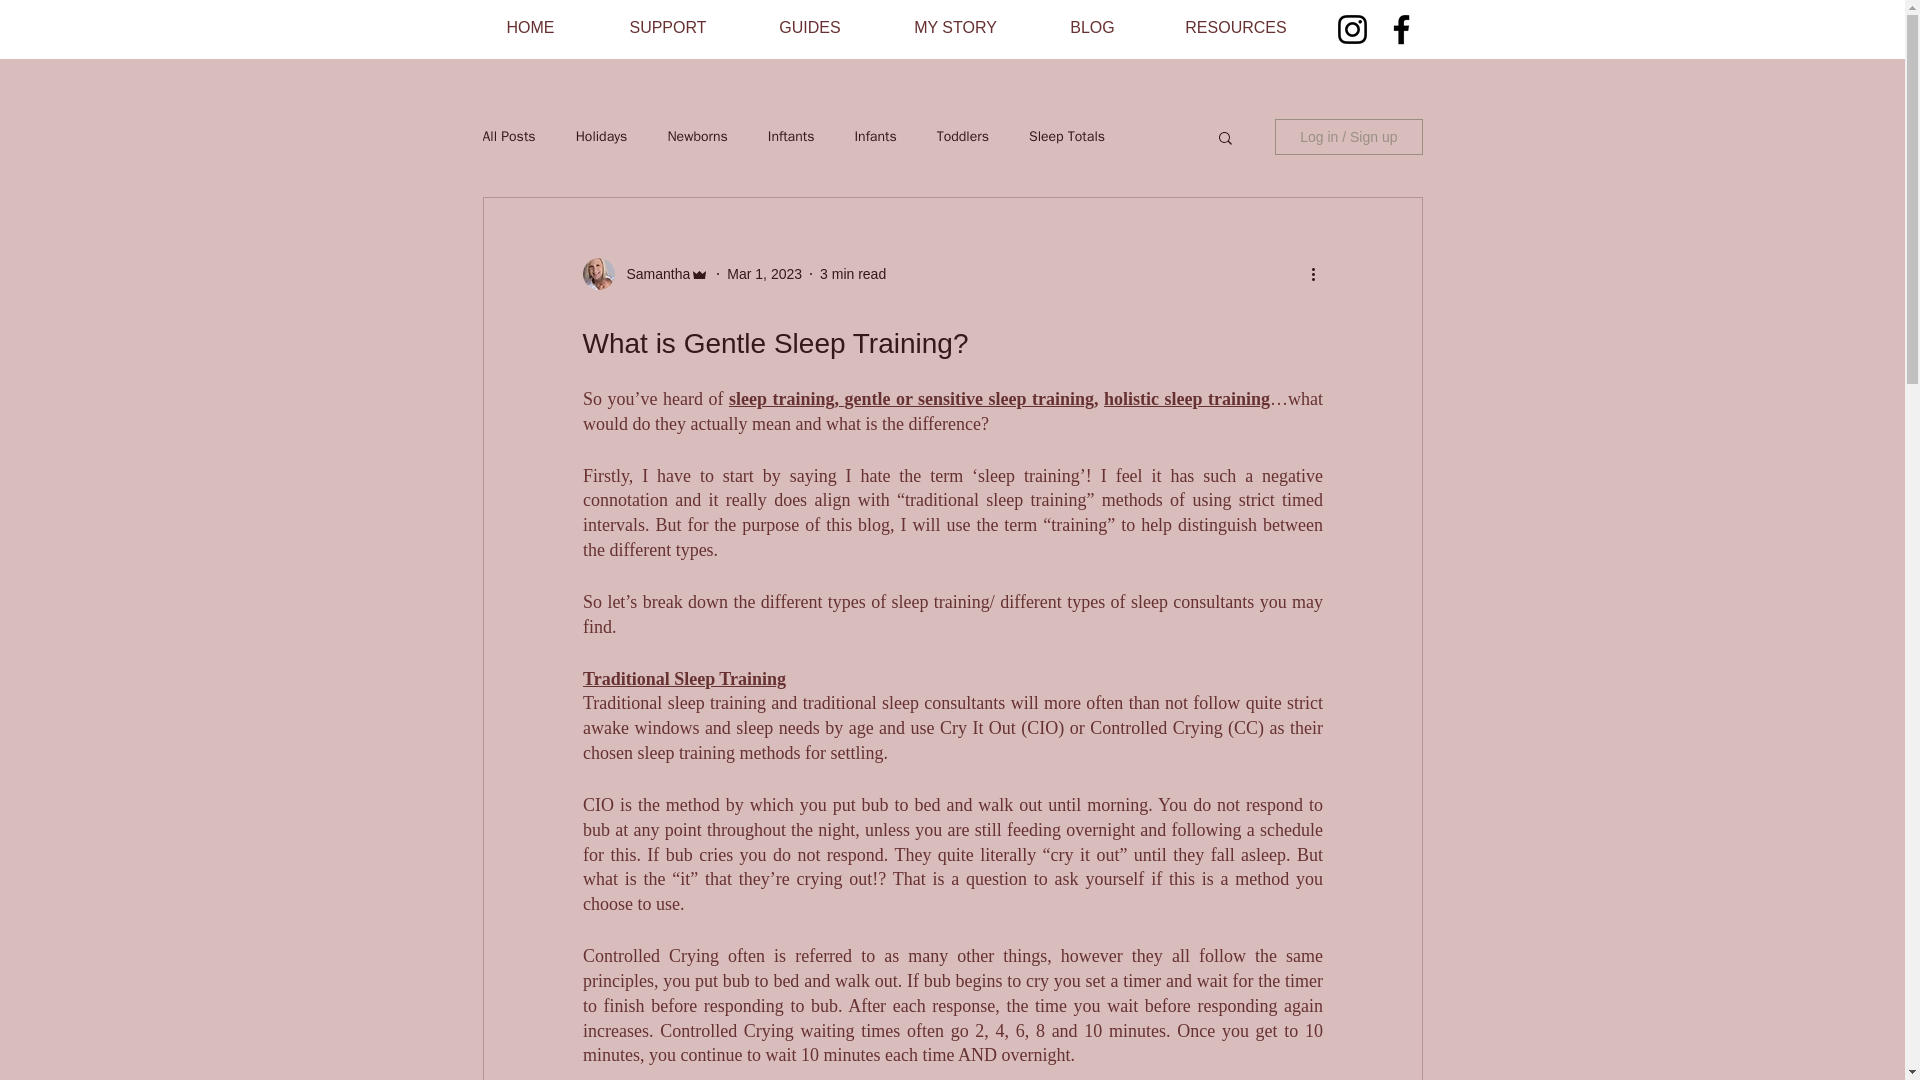 The width and height of the screenshot is (1920, 1080). Describe the element at coordinates (668, 27) in the screenshot. I see `SUPPORT` at that location.